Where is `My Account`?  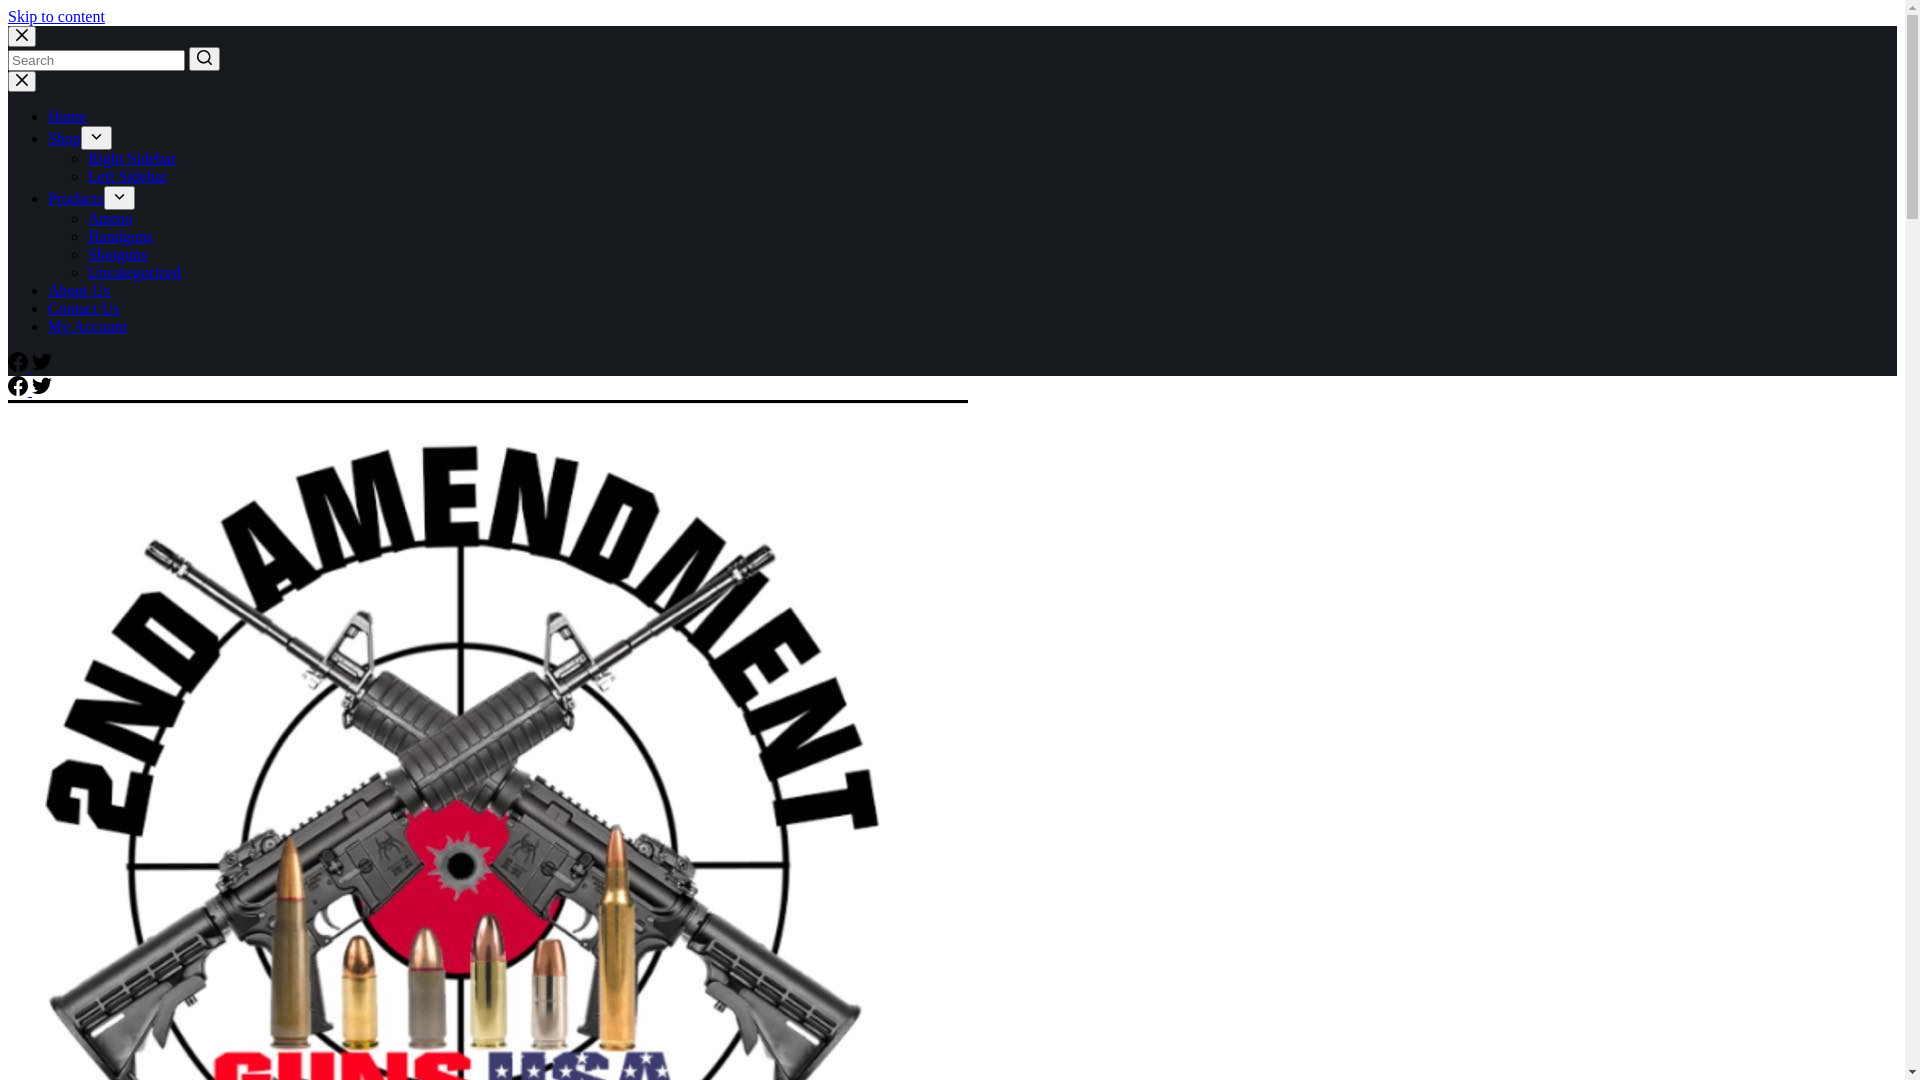 My Account is located at coordinates (88, 326).